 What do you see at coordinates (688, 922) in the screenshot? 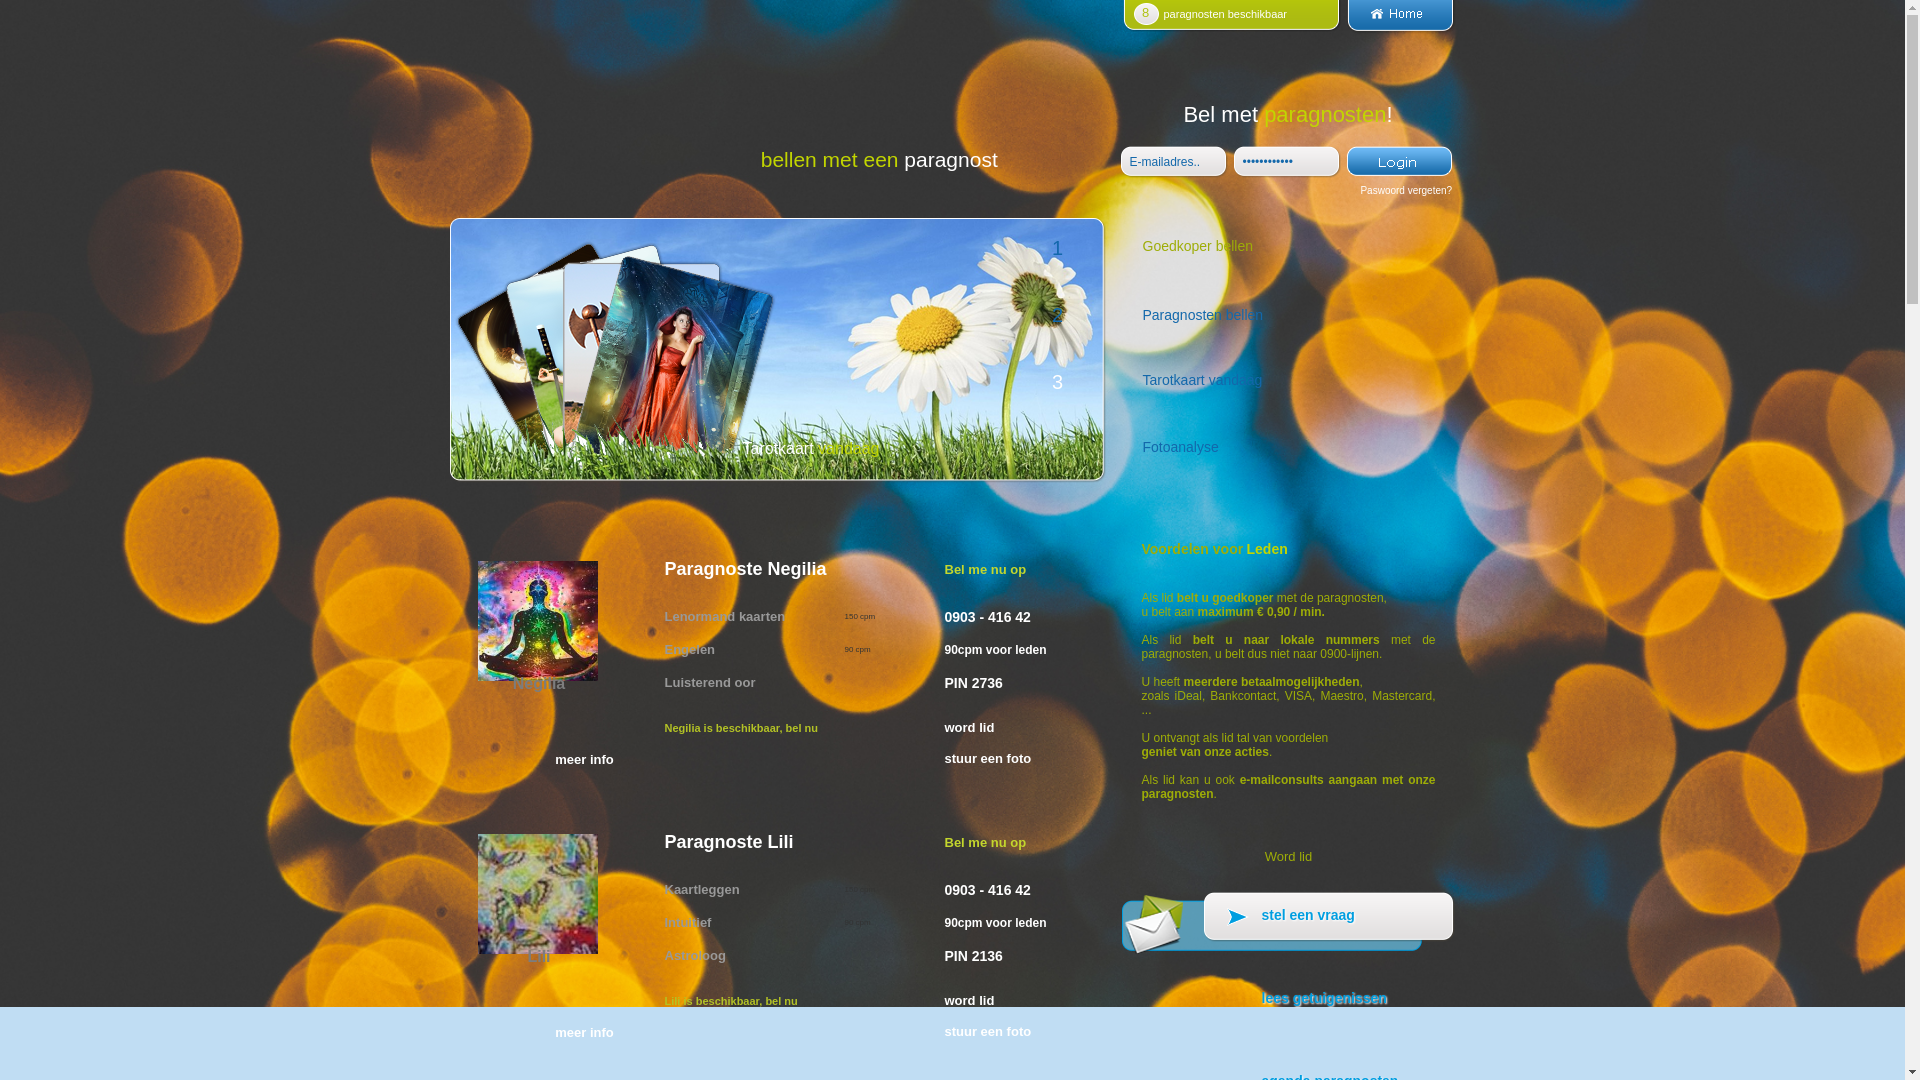
I see `Intuitief` at bounding box center [688, 922].